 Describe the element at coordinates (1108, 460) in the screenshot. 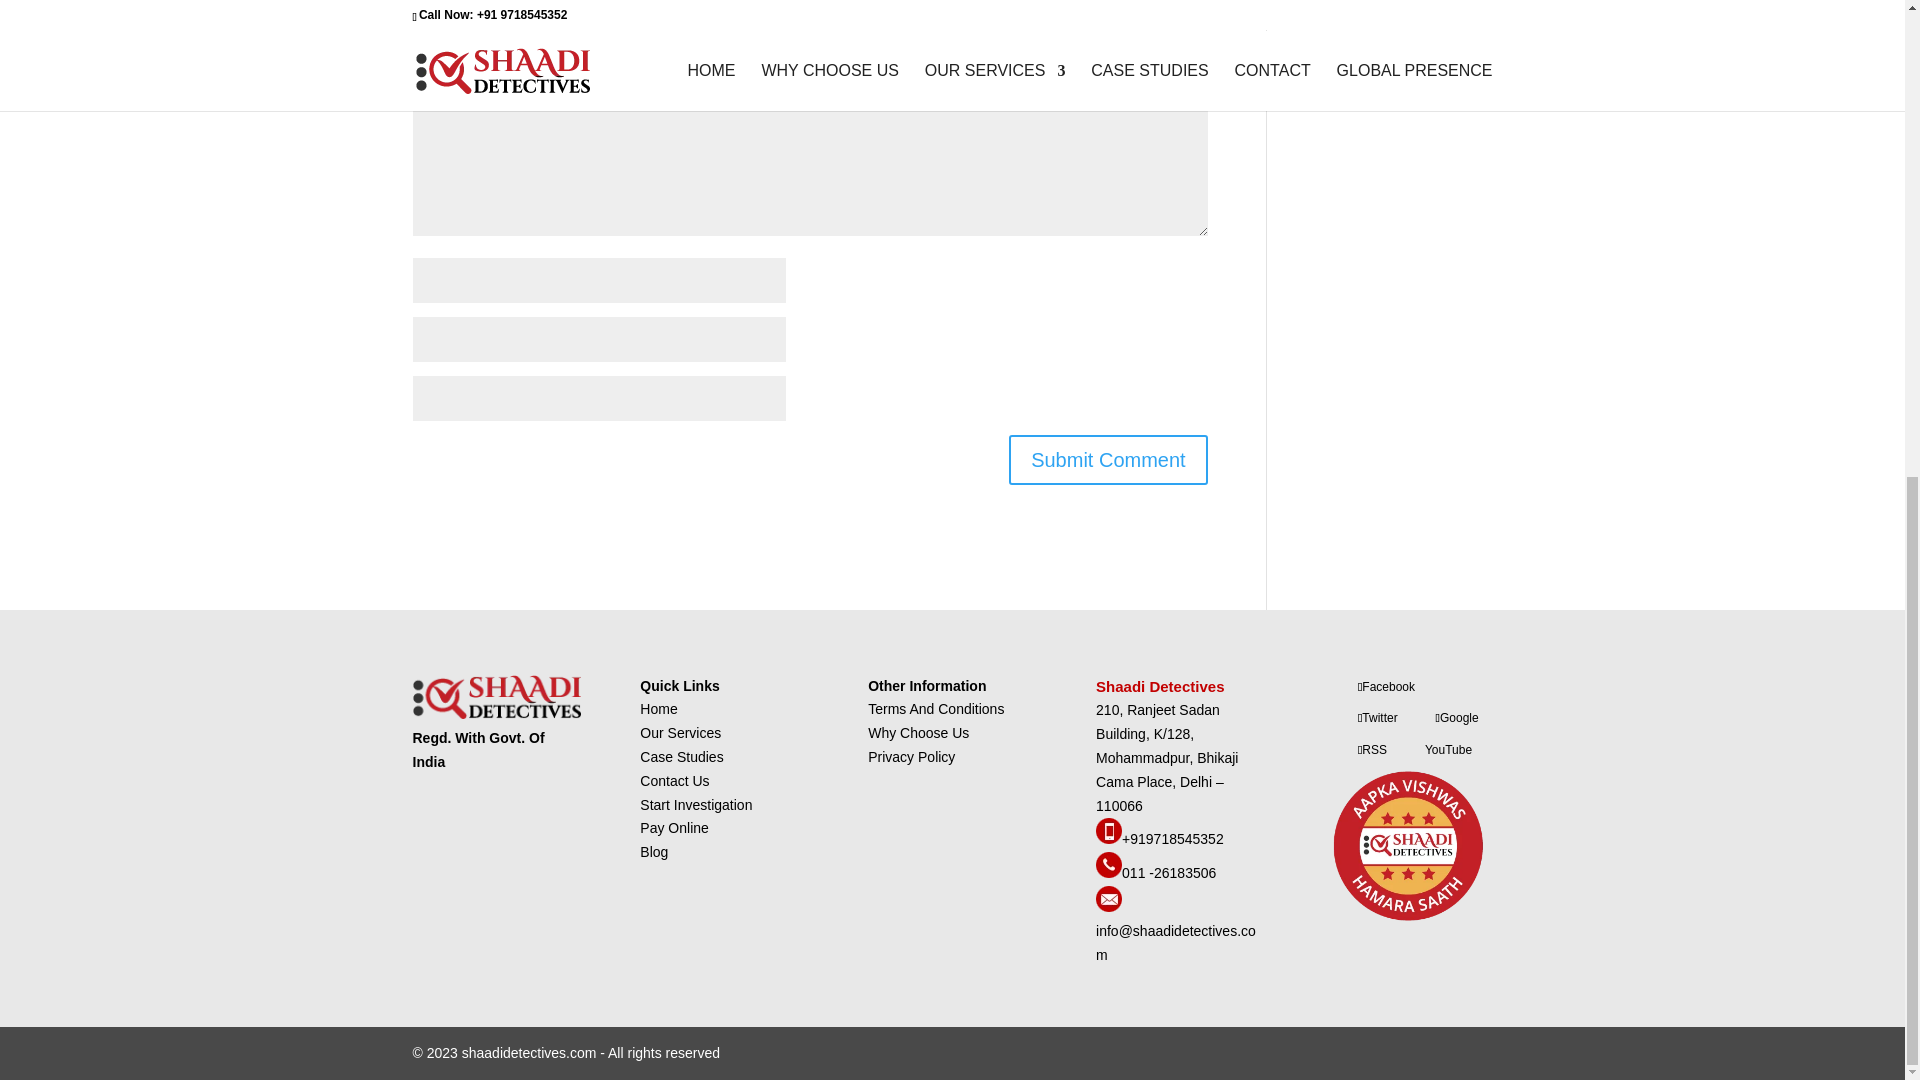

I see `Submit Comment` at that location.